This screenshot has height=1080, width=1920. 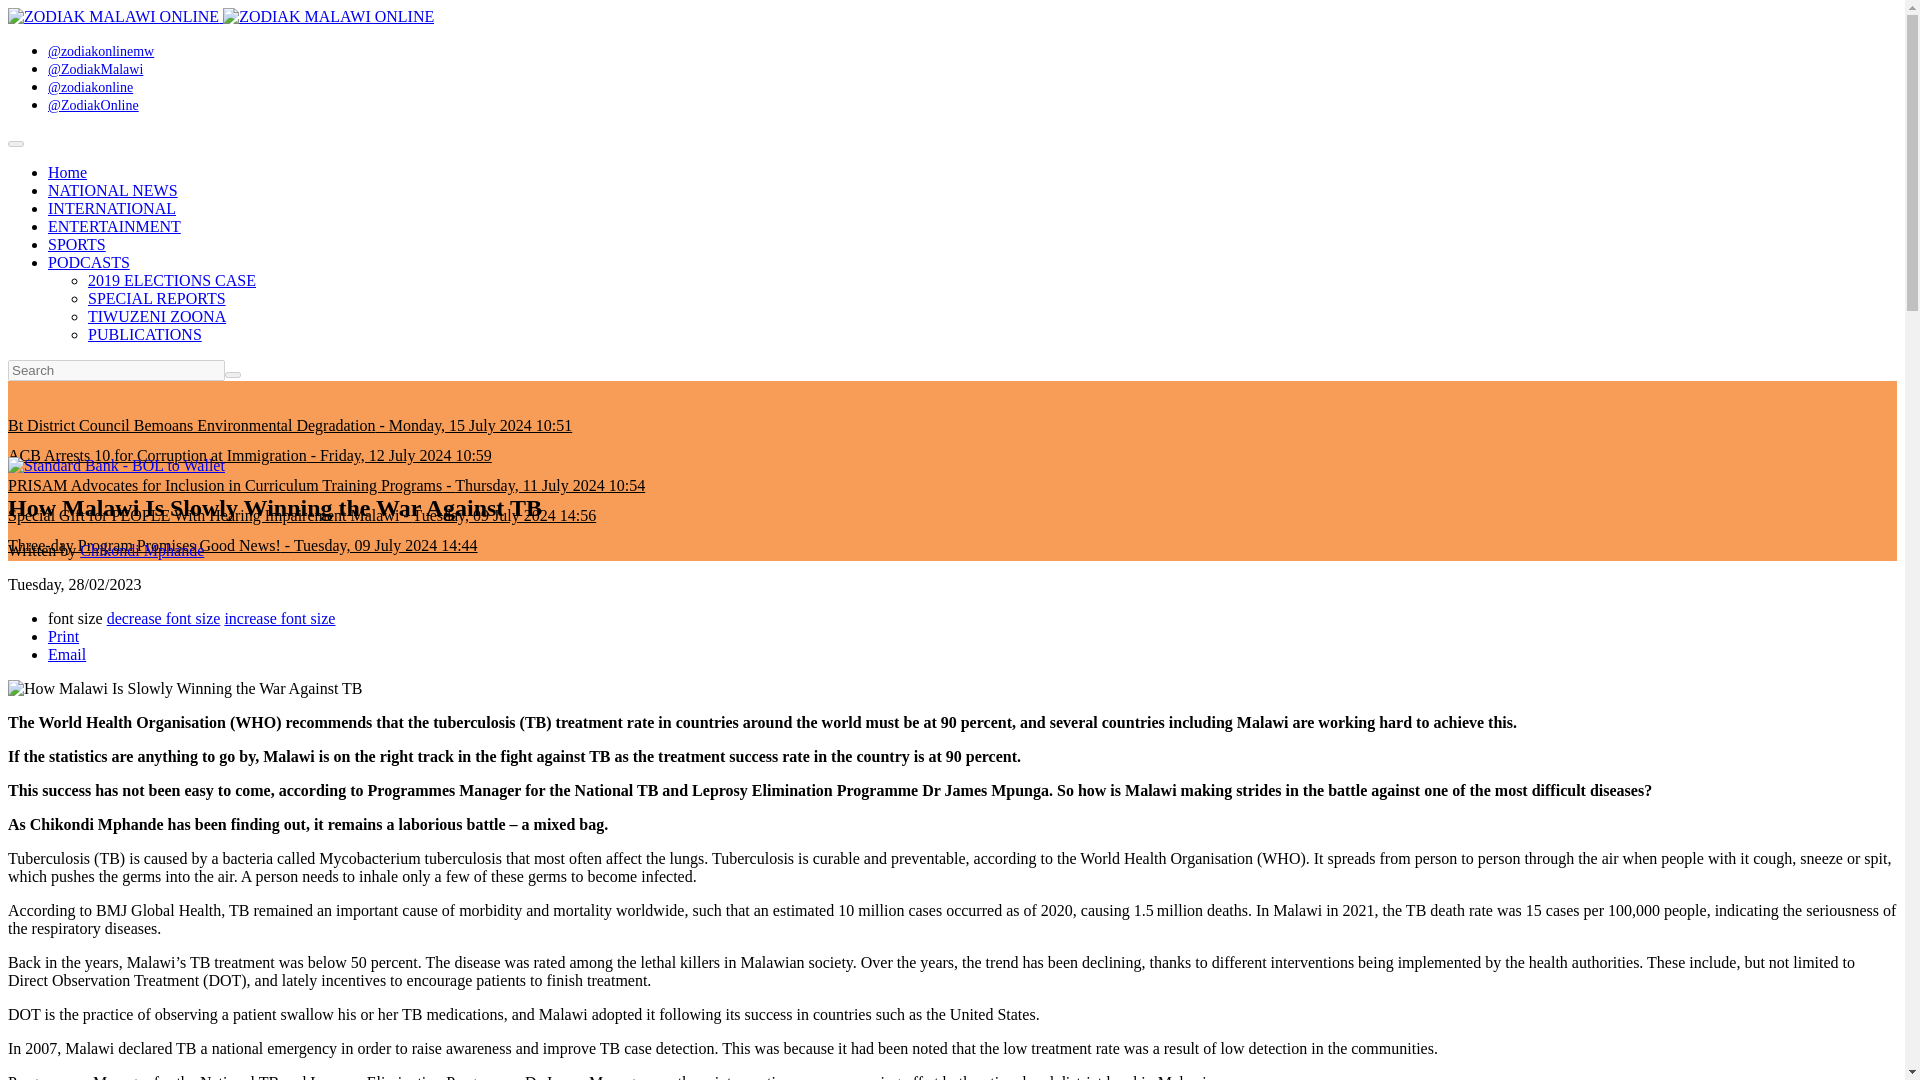 I want to click on SPECIAL REPORTS, so click(x=157, y=298).